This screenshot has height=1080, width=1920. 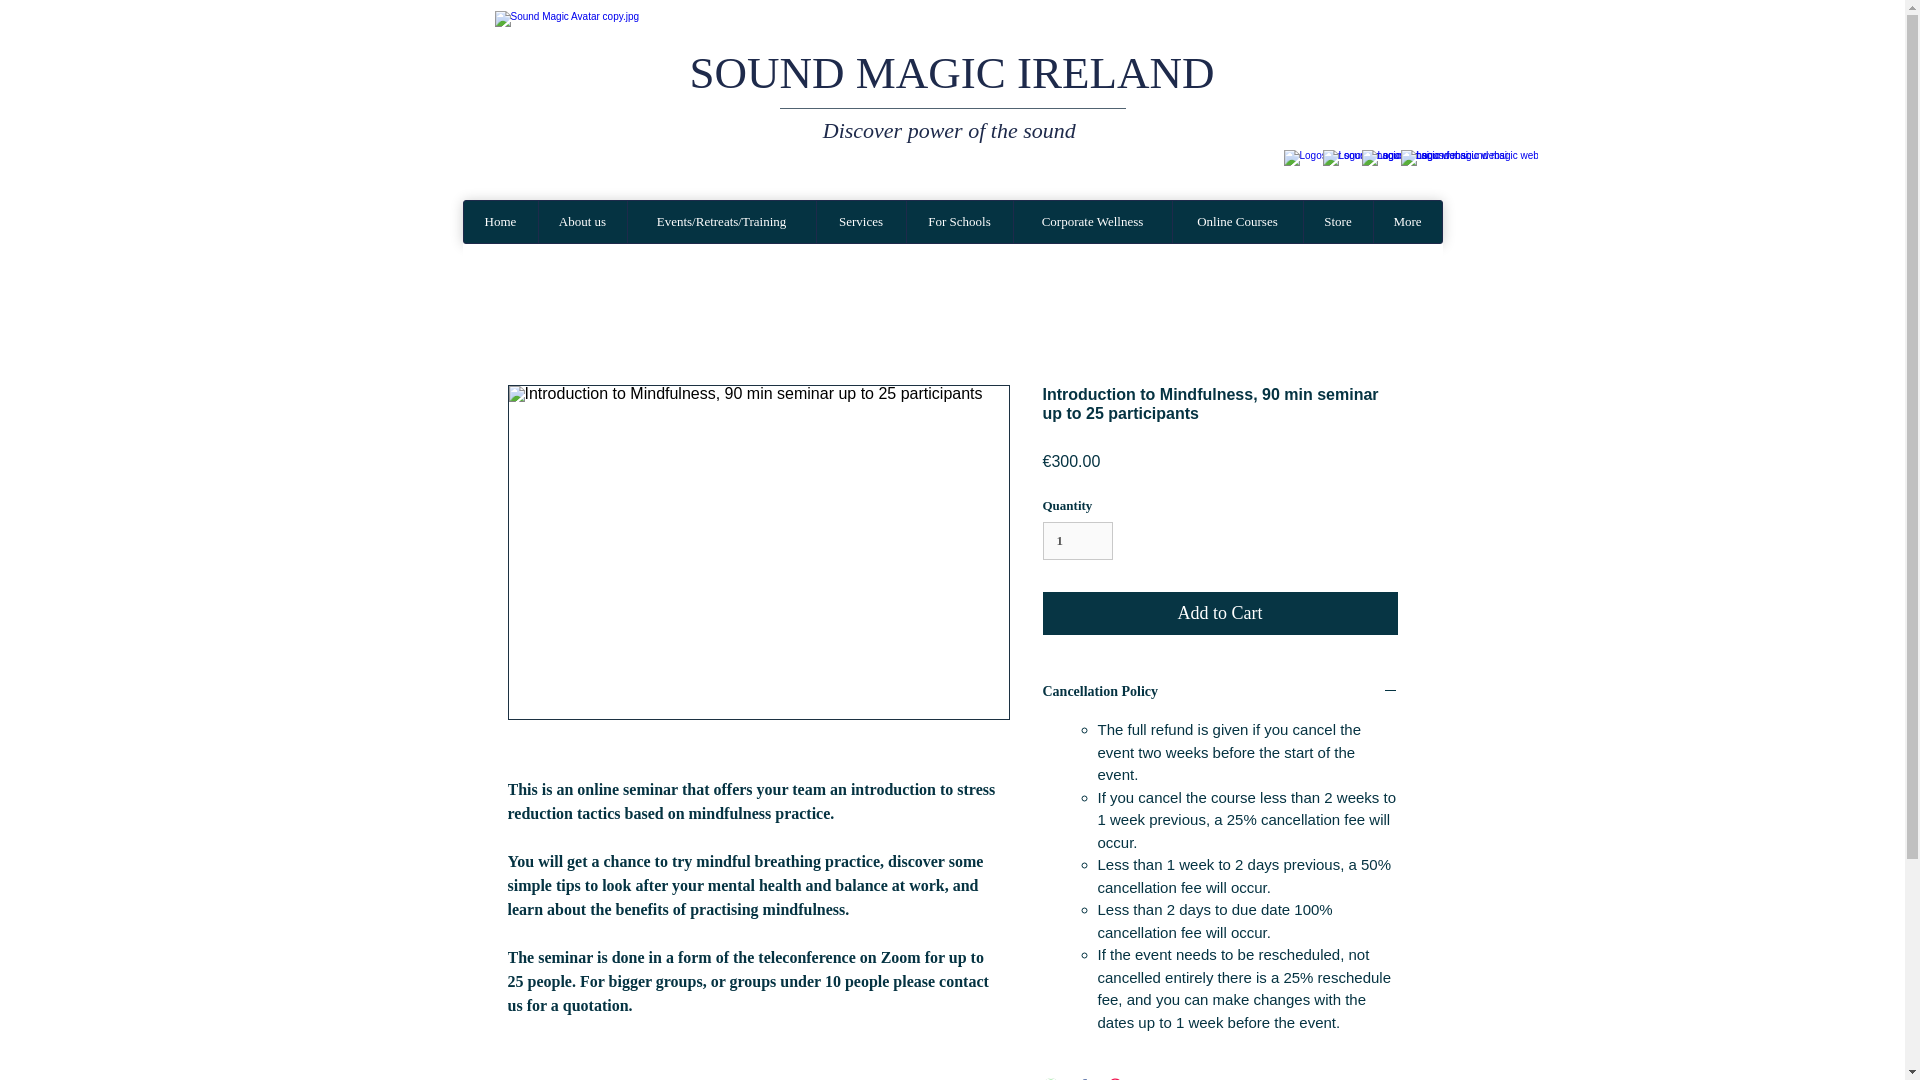 What do you see at coordinates (1237, 222) in the screenshot?
I see `Online Courses` at bounding box center [1237, 222].